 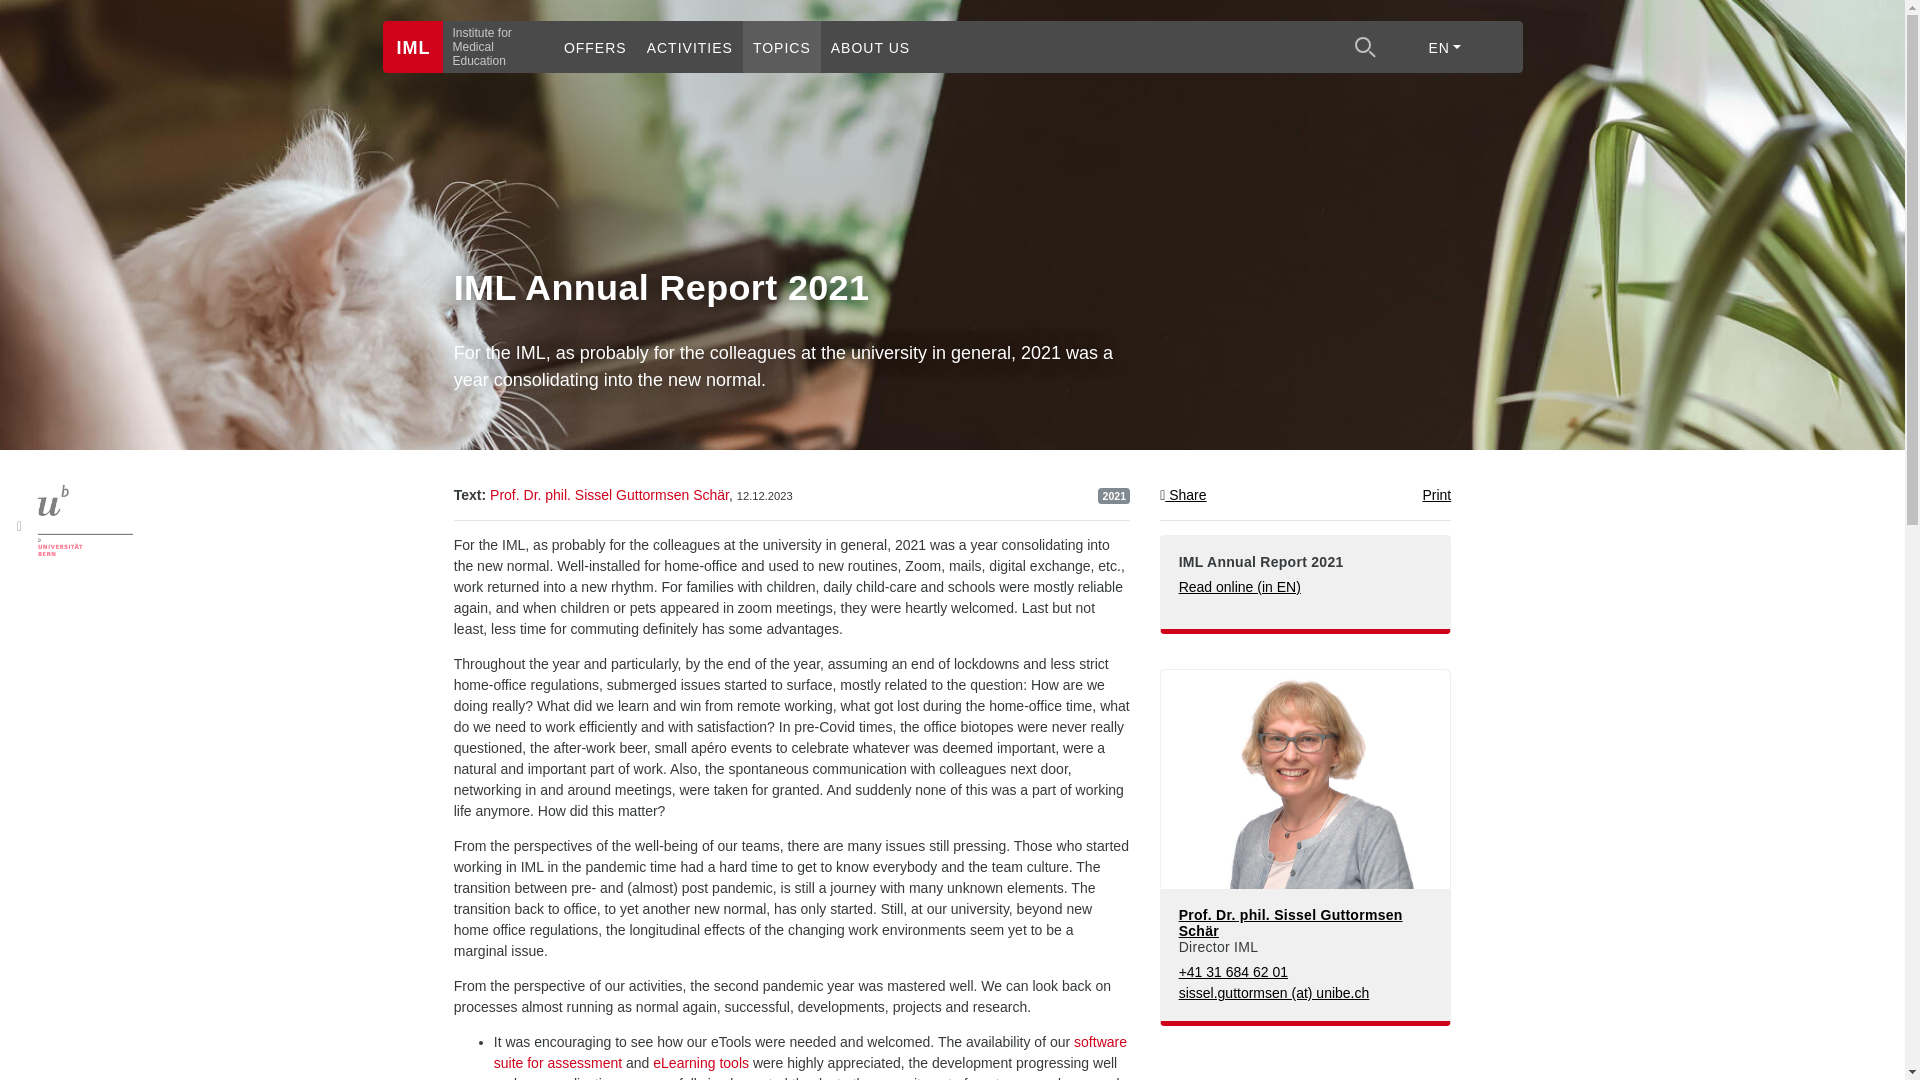 I want to click on TOPICS, so click(x=782, y=46).